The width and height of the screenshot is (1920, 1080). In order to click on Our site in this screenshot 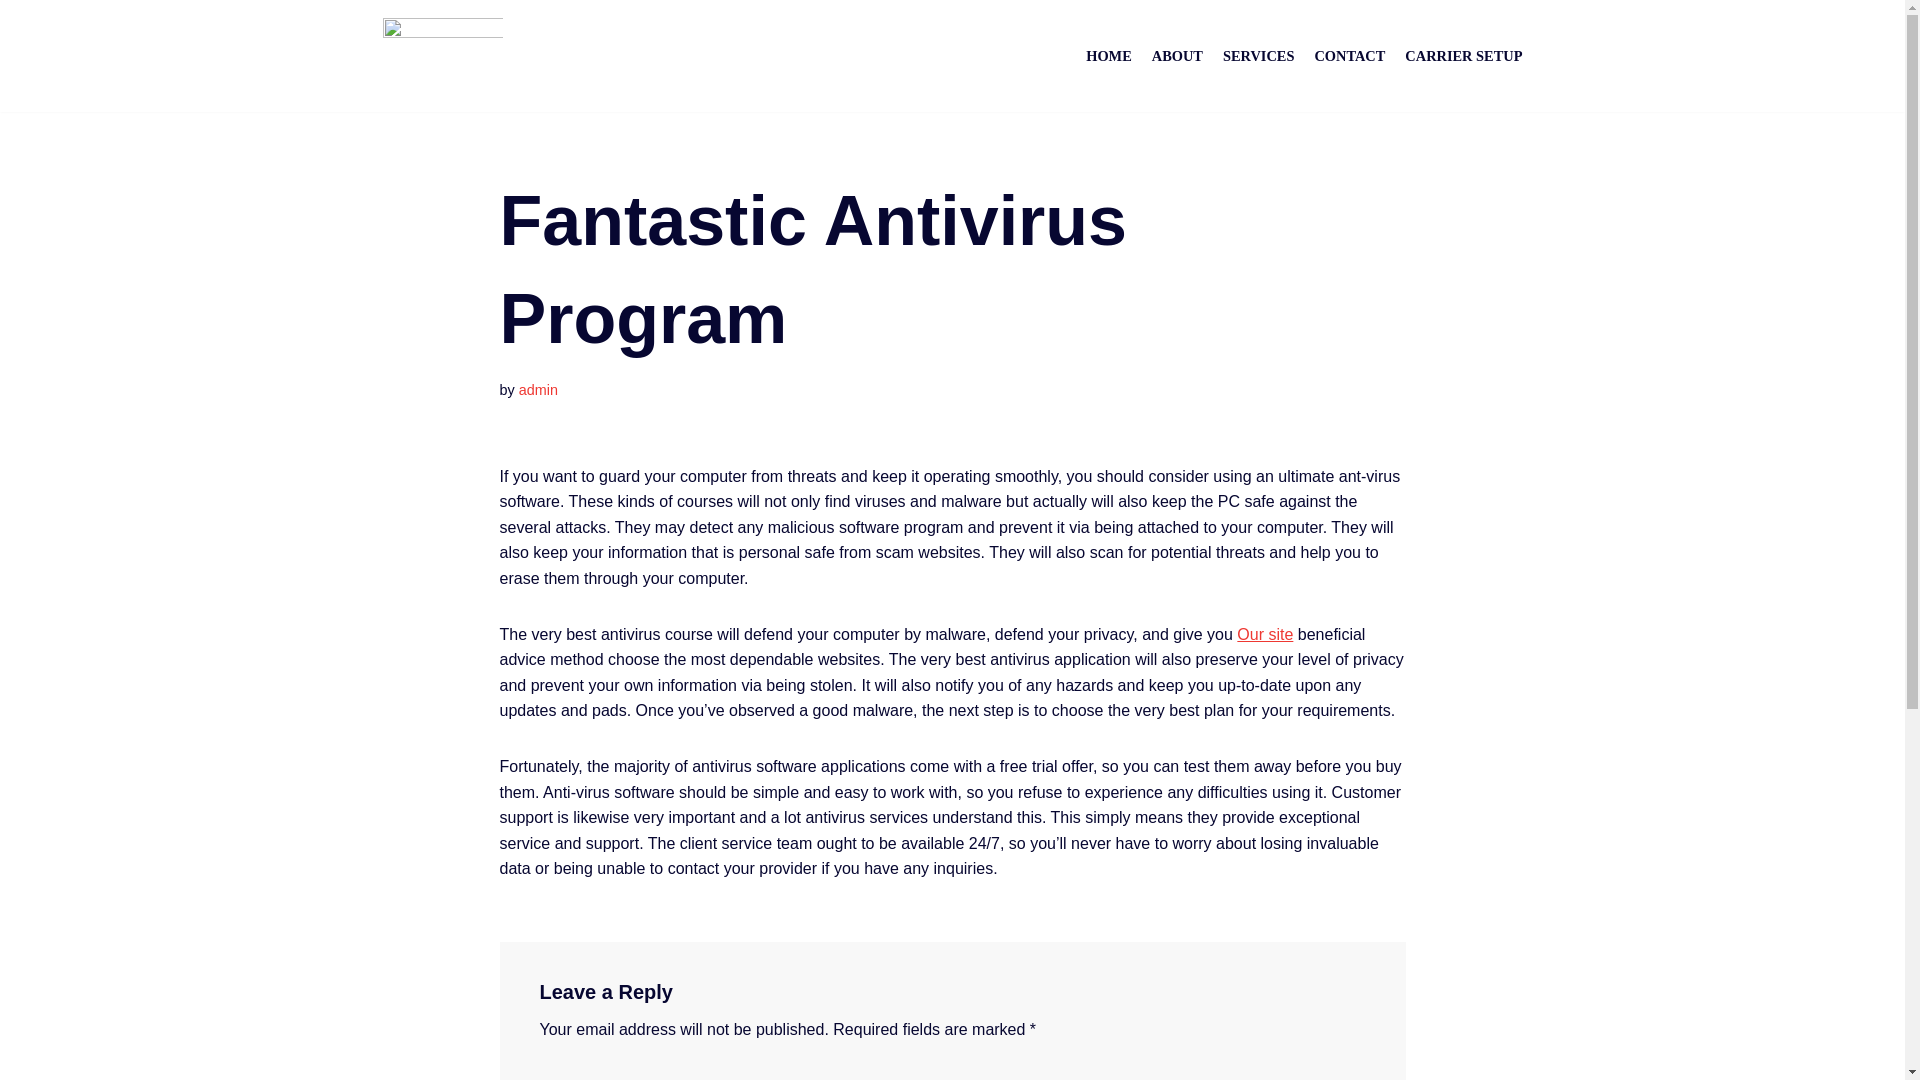, I will do `click(1264, 634)`.